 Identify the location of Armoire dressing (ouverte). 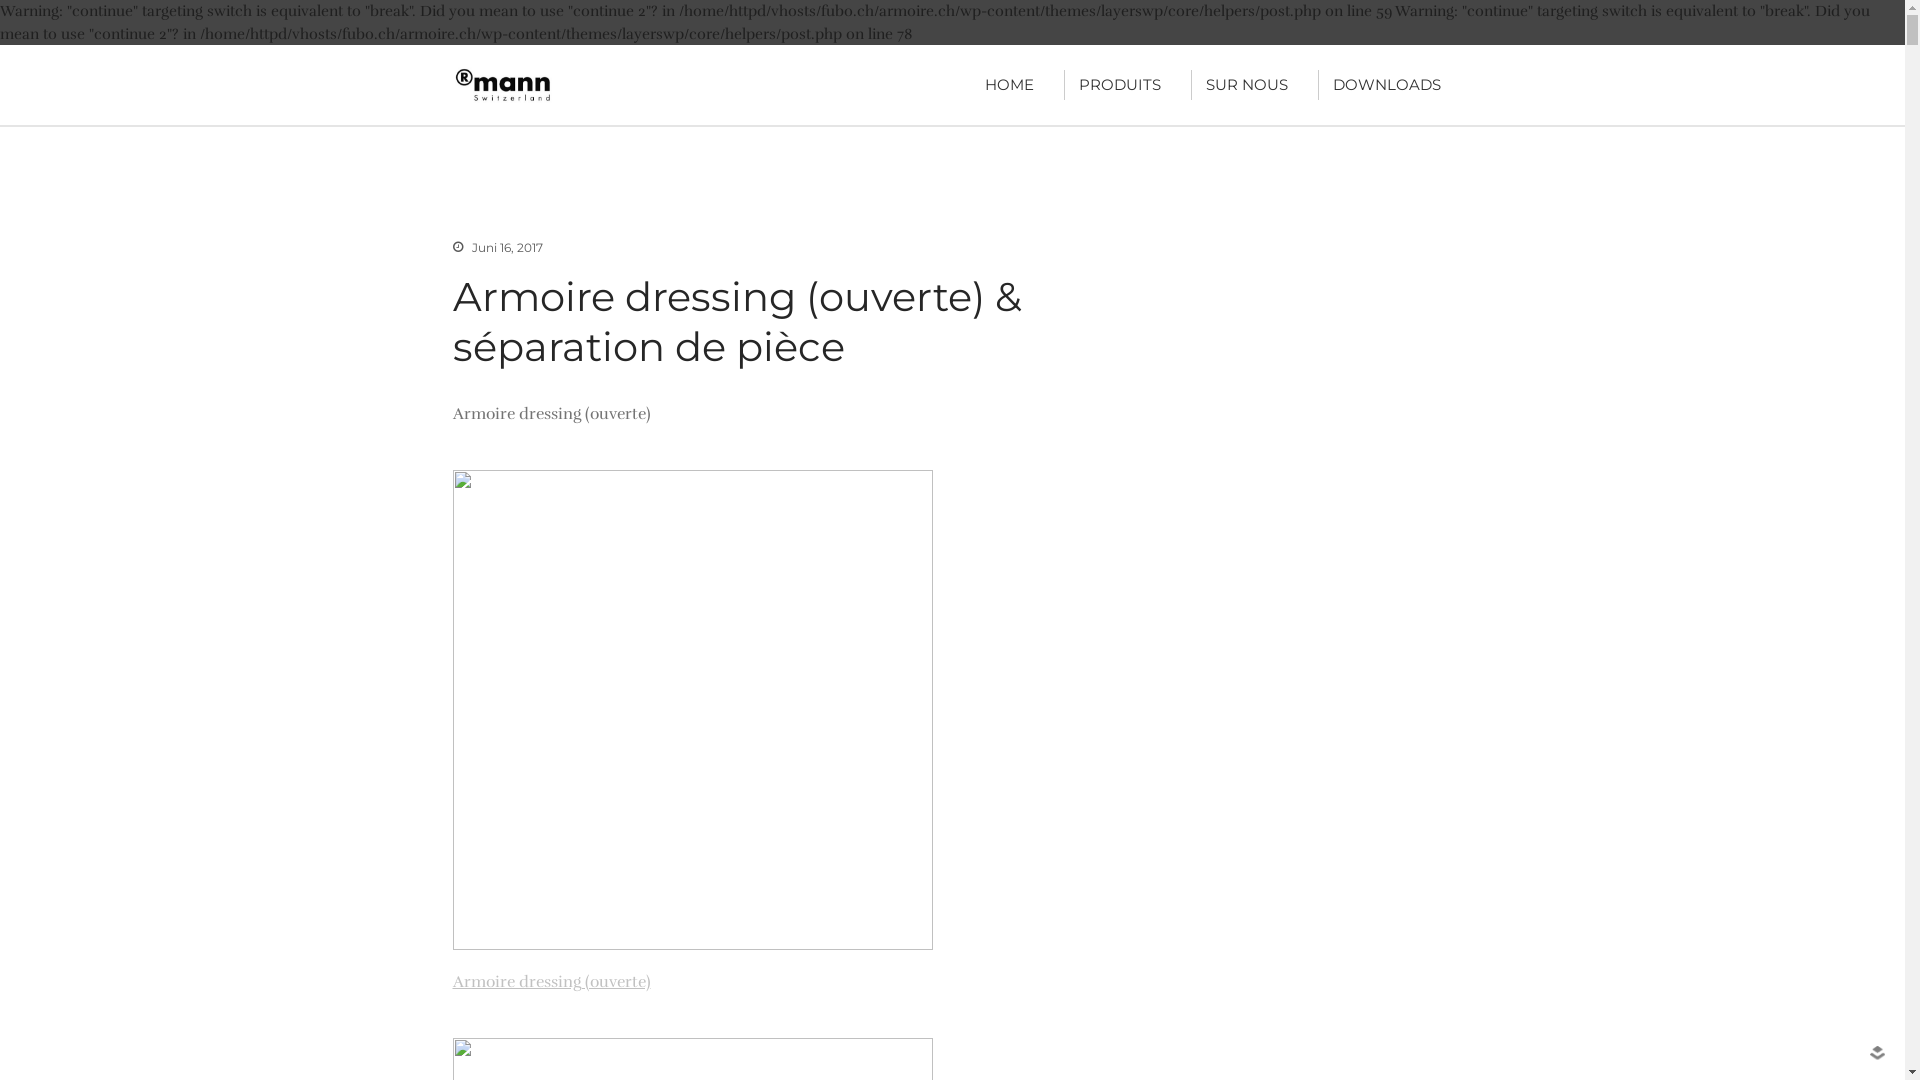
(551, 982).